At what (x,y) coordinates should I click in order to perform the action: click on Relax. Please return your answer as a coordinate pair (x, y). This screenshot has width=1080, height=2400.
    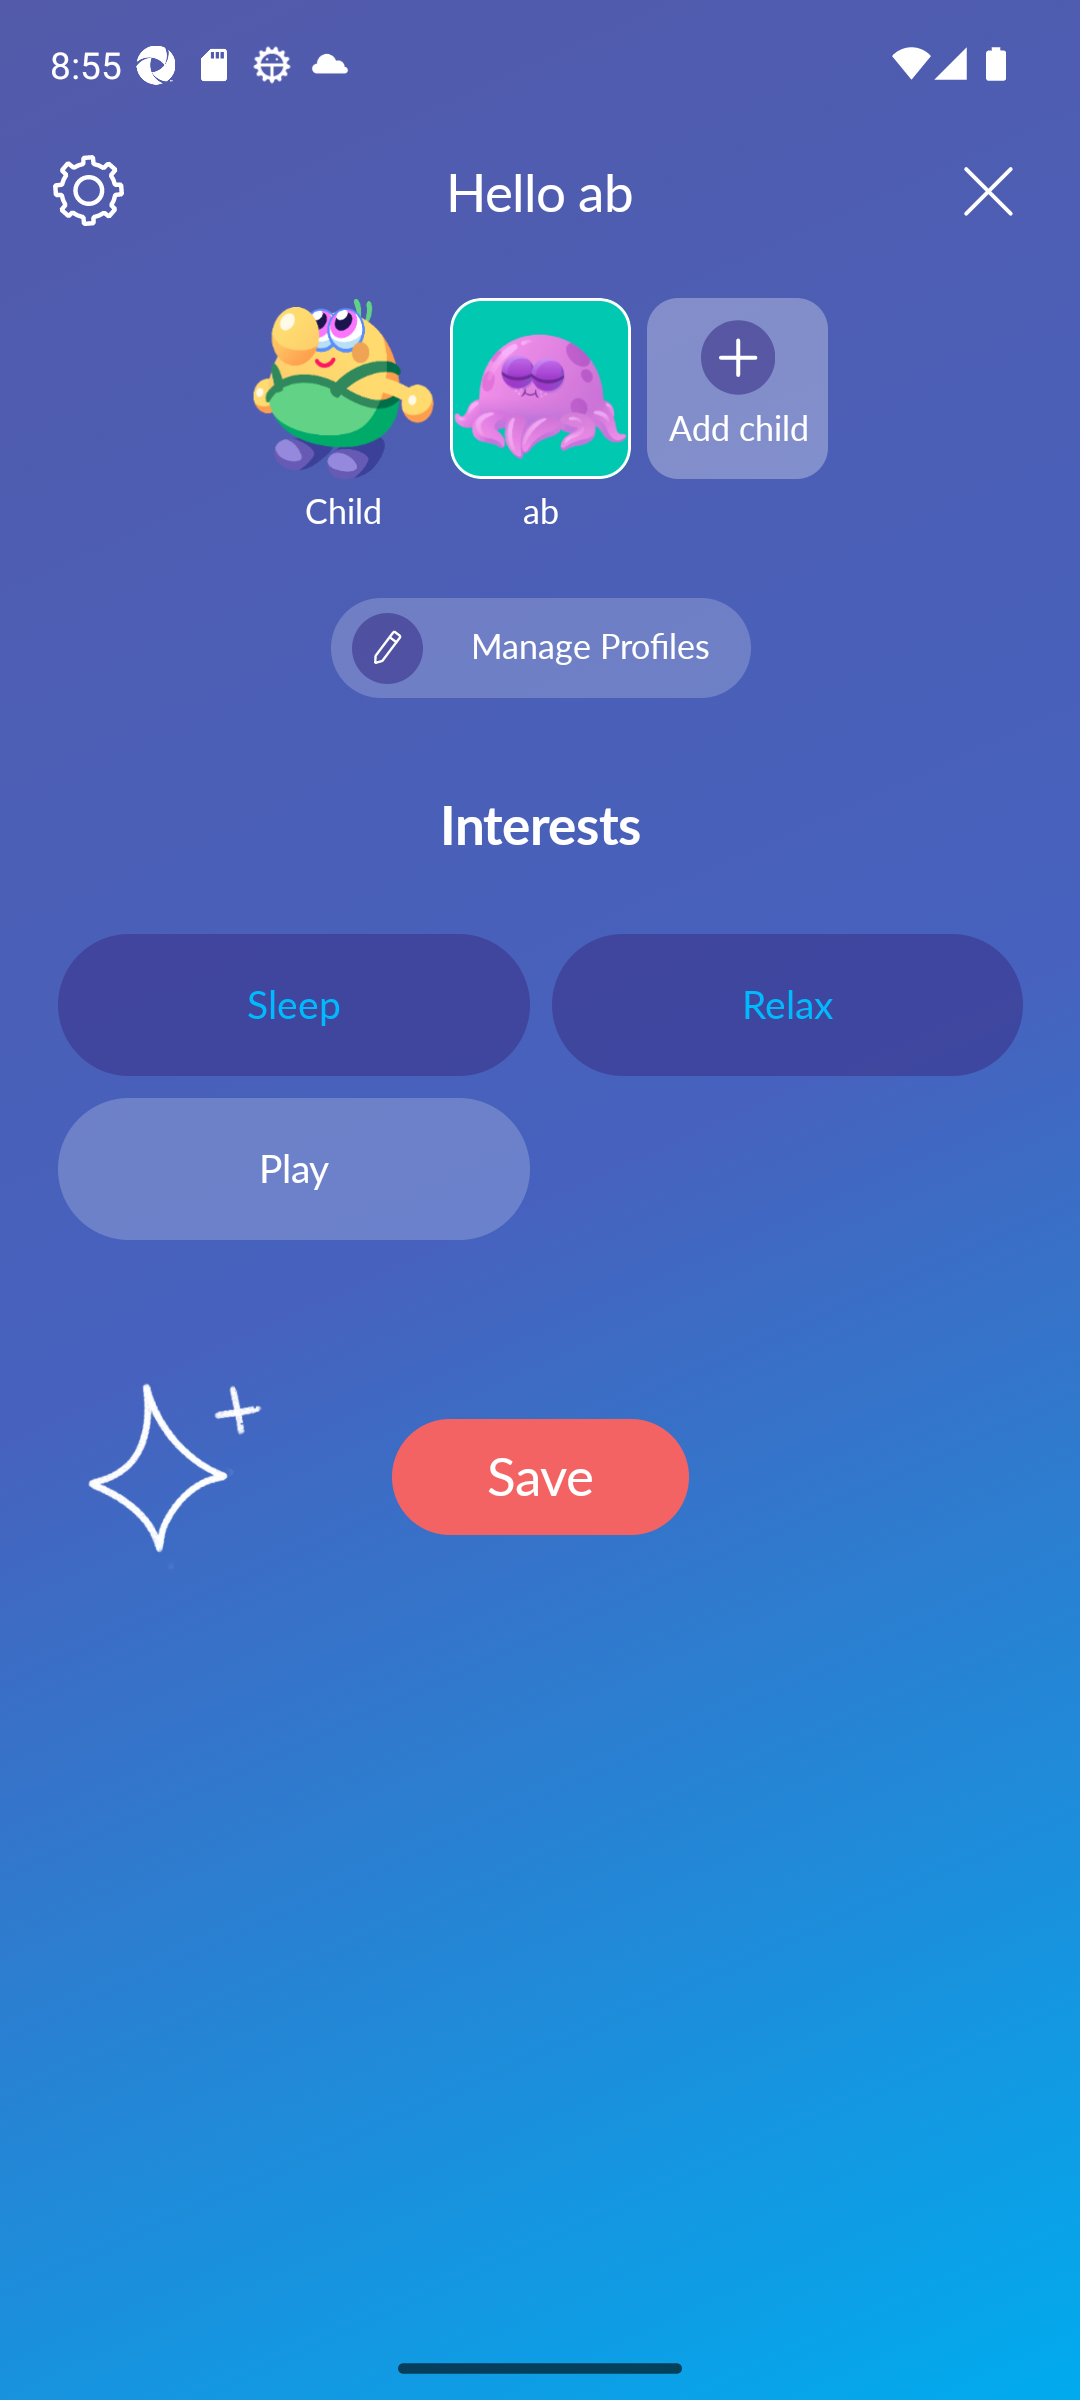
    Looking at the image, I should click on (786, 1004).